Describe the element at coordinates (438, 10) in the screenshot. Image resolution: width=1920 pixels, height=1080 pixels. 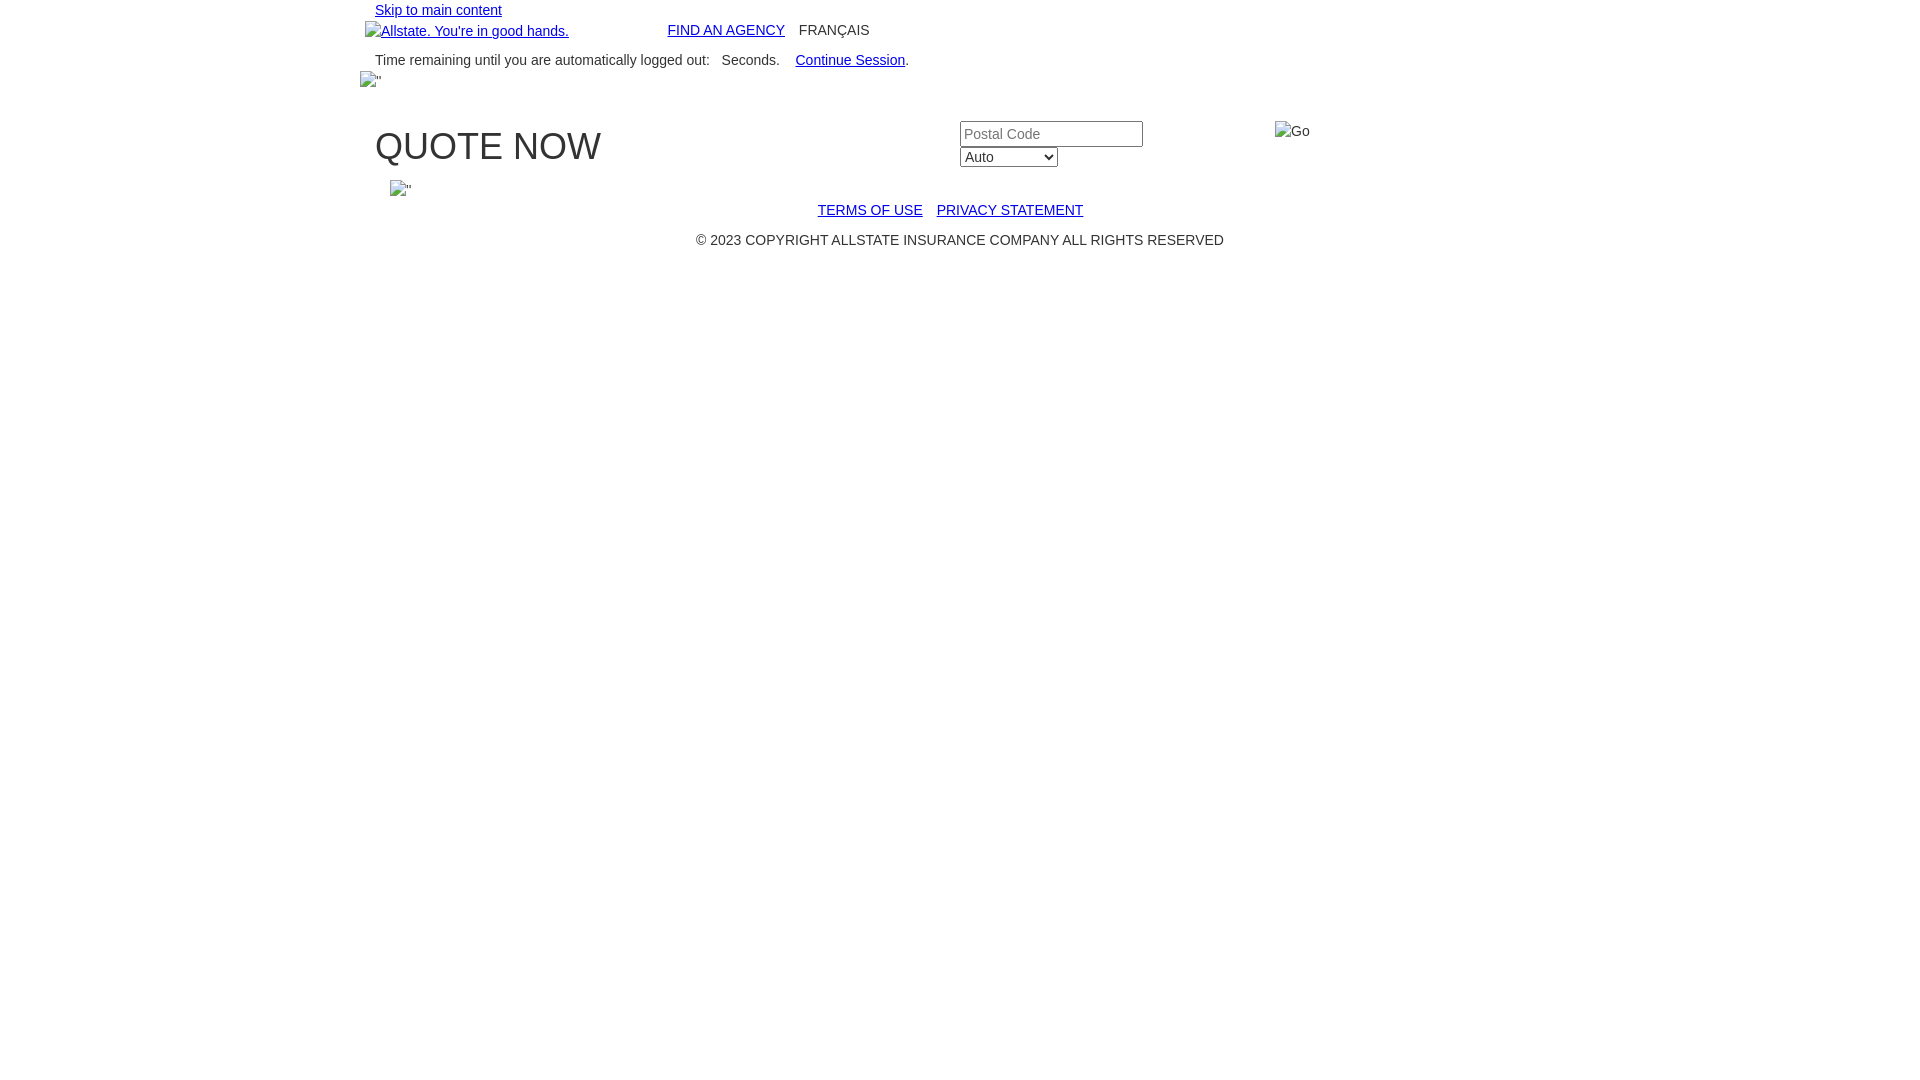
I see `Skip to main content` at that location.